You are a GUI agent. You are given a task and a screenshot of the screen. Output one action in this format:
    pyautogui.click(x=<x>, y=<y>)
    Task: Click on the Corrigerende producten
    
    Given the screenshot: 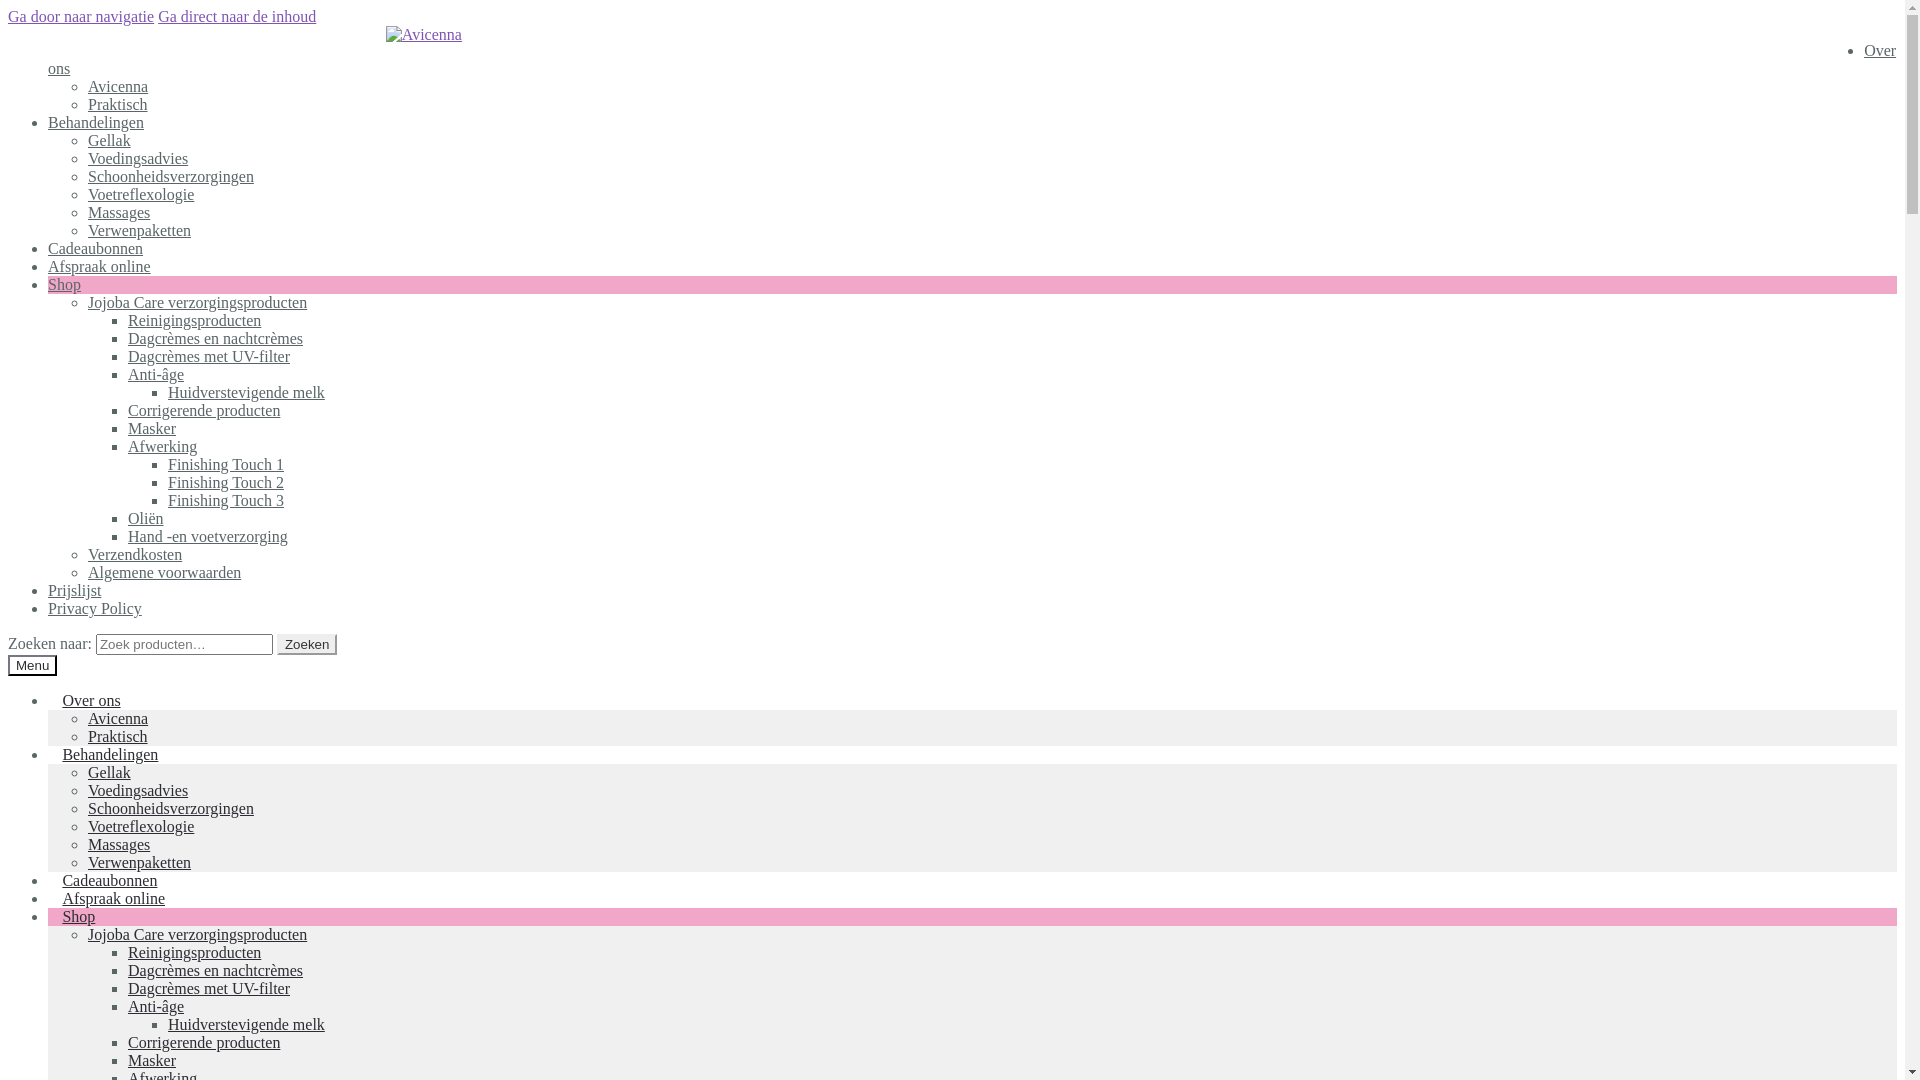 What is the action you would take?
    pyautogui.click(x=204, y=410)
    